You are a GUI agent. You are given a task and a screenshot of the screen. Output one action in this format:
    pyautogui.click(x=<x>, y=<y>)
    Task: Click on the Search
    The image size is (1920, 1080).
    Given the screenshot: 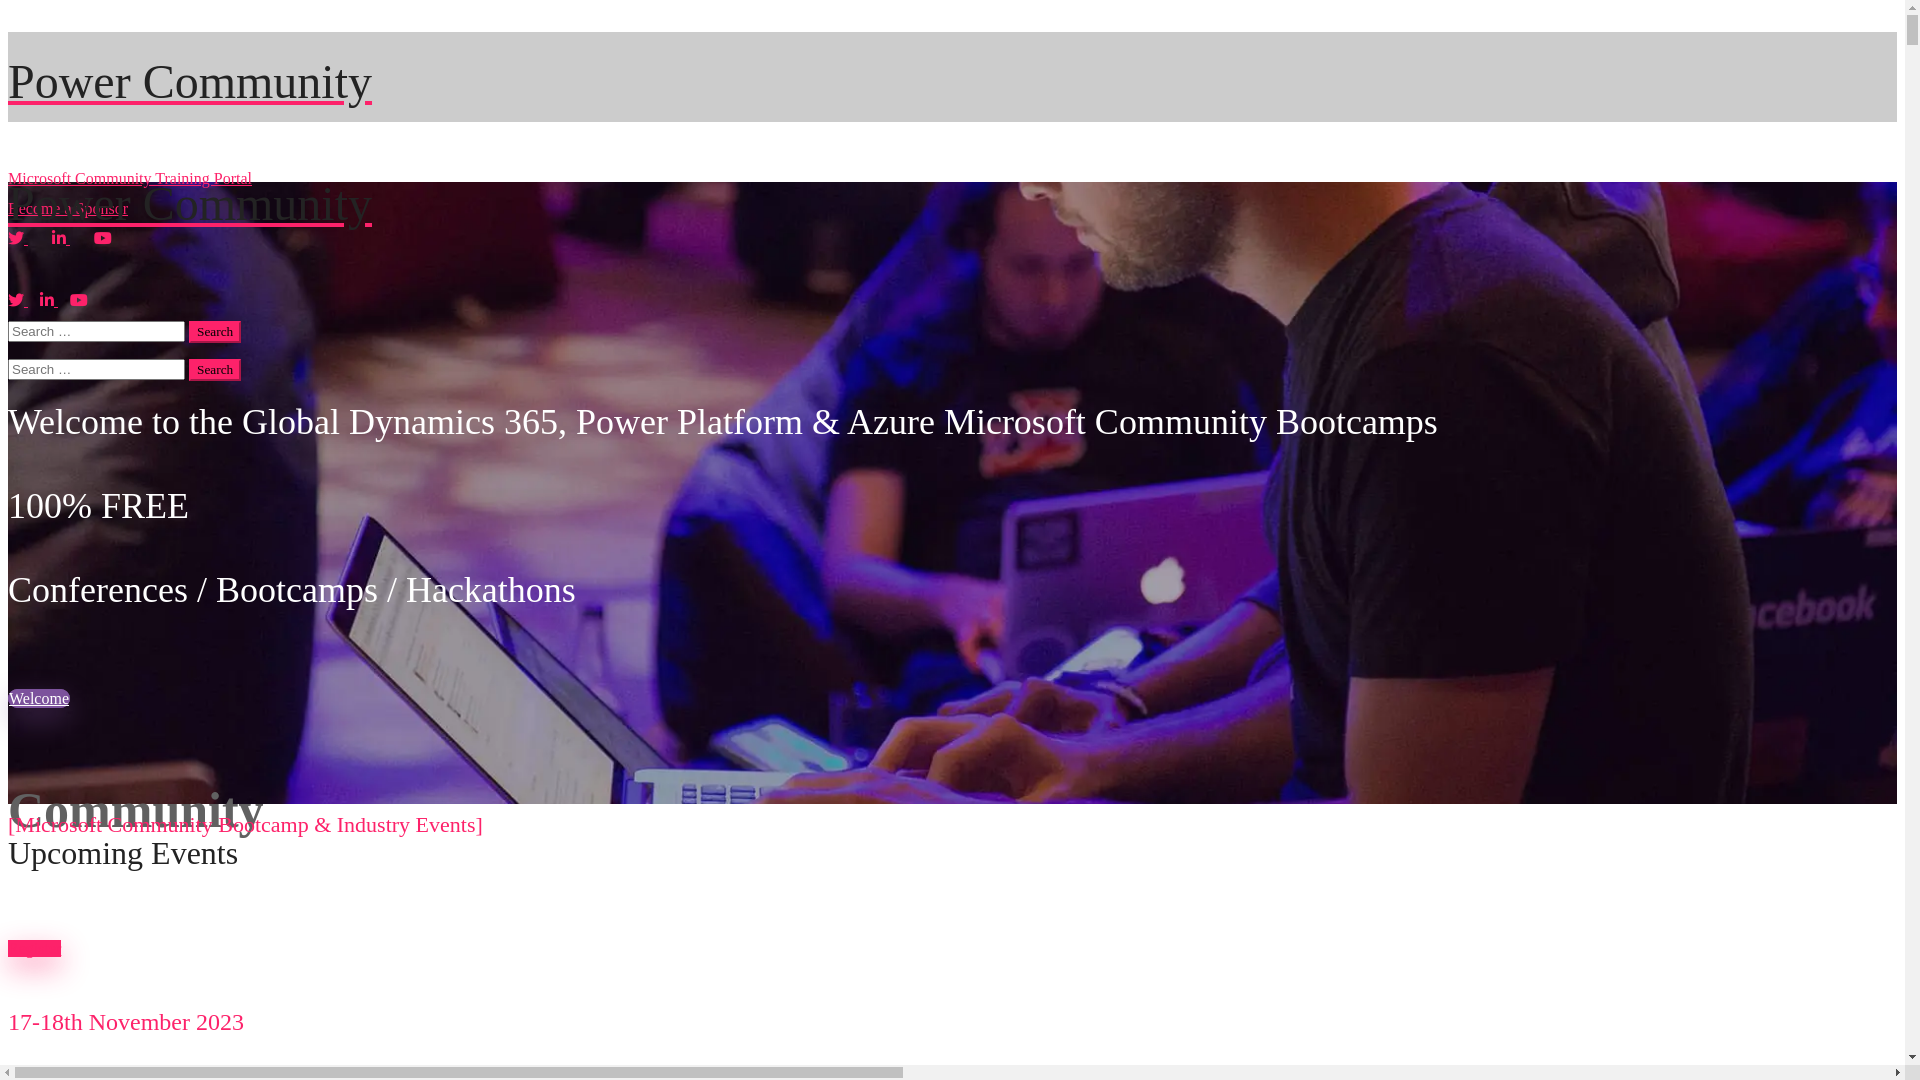 What is the action you would take?
    pyautogui.click(x=215, y=332)
    